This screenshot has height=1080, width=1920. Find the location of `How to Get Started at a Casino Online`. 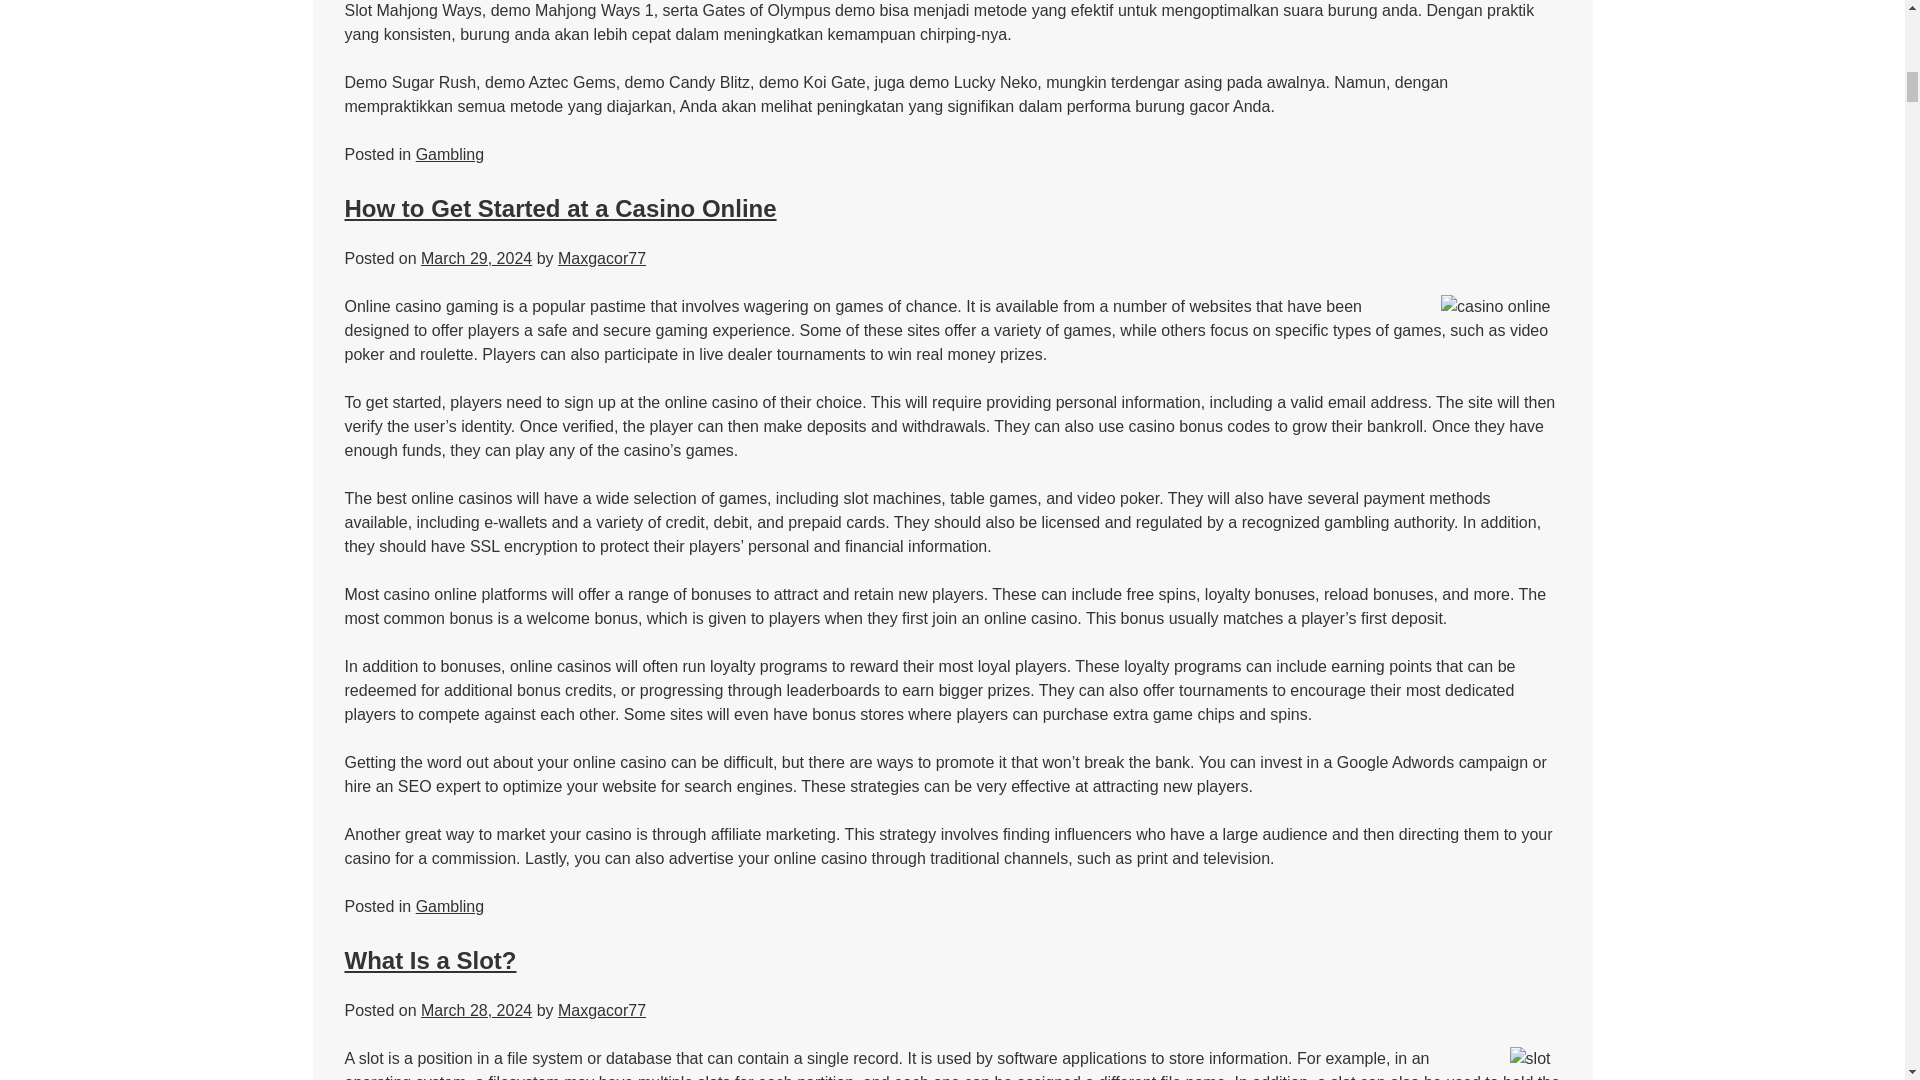

How to Get Started at a Casino Online is located at coordinates (559, 208).